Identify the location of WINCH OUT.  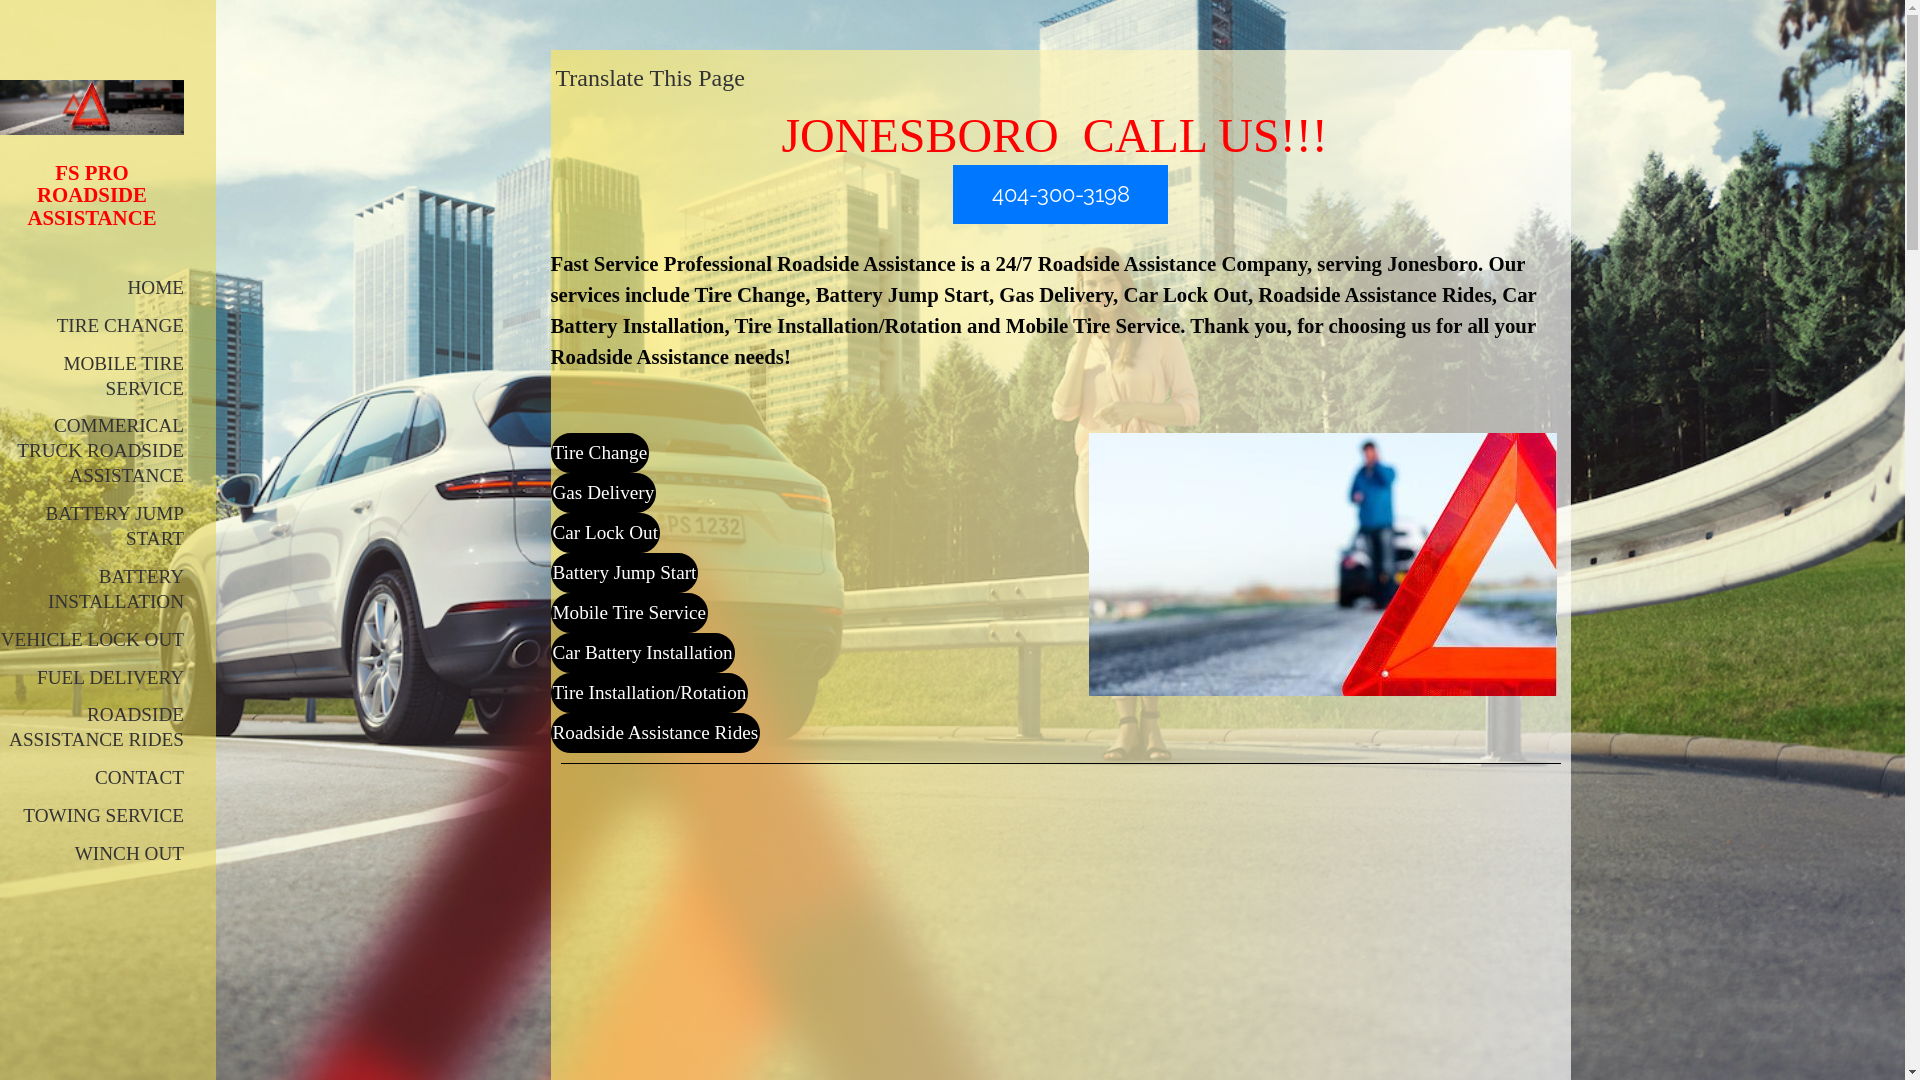
(130, 854).